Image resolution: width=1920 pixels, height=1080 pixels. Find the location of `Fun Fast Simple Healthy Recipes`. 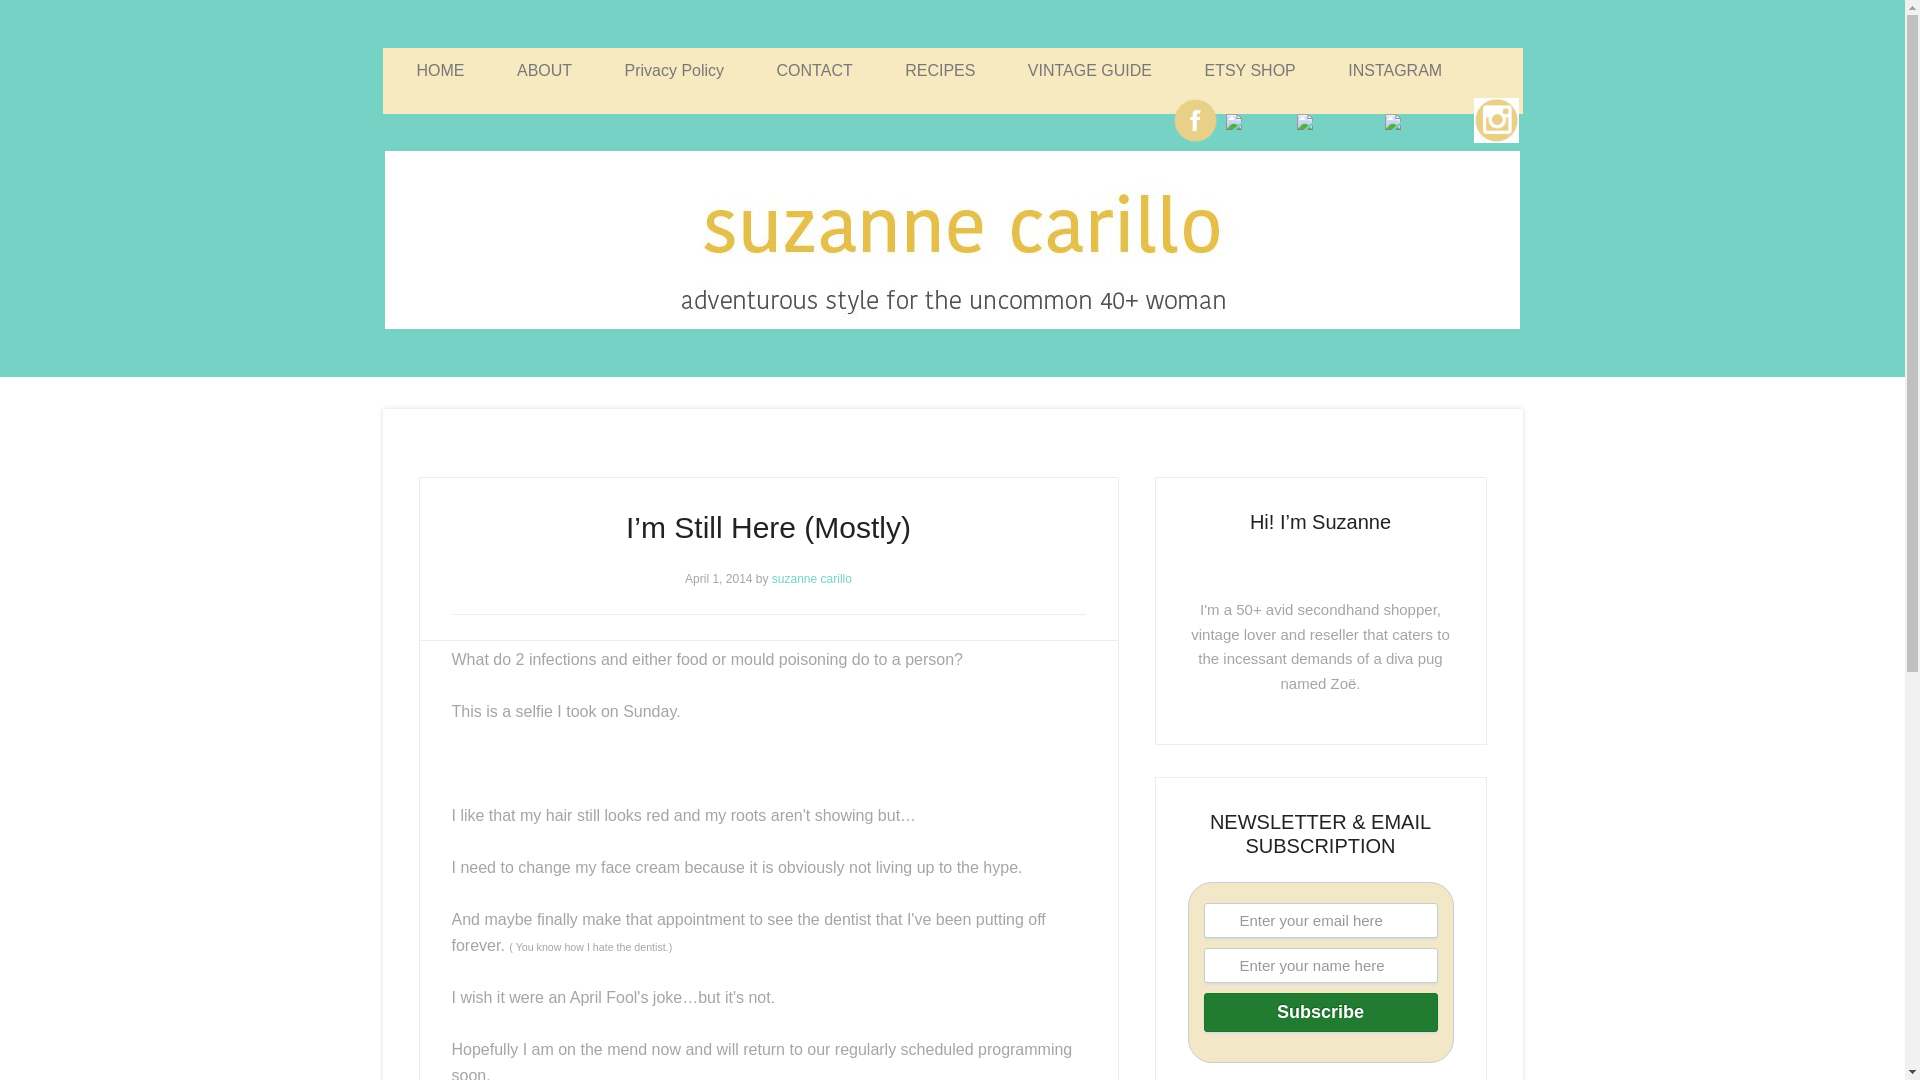

Fun Fast Simple Healthy Recipes is located at coordinates (940, 70).